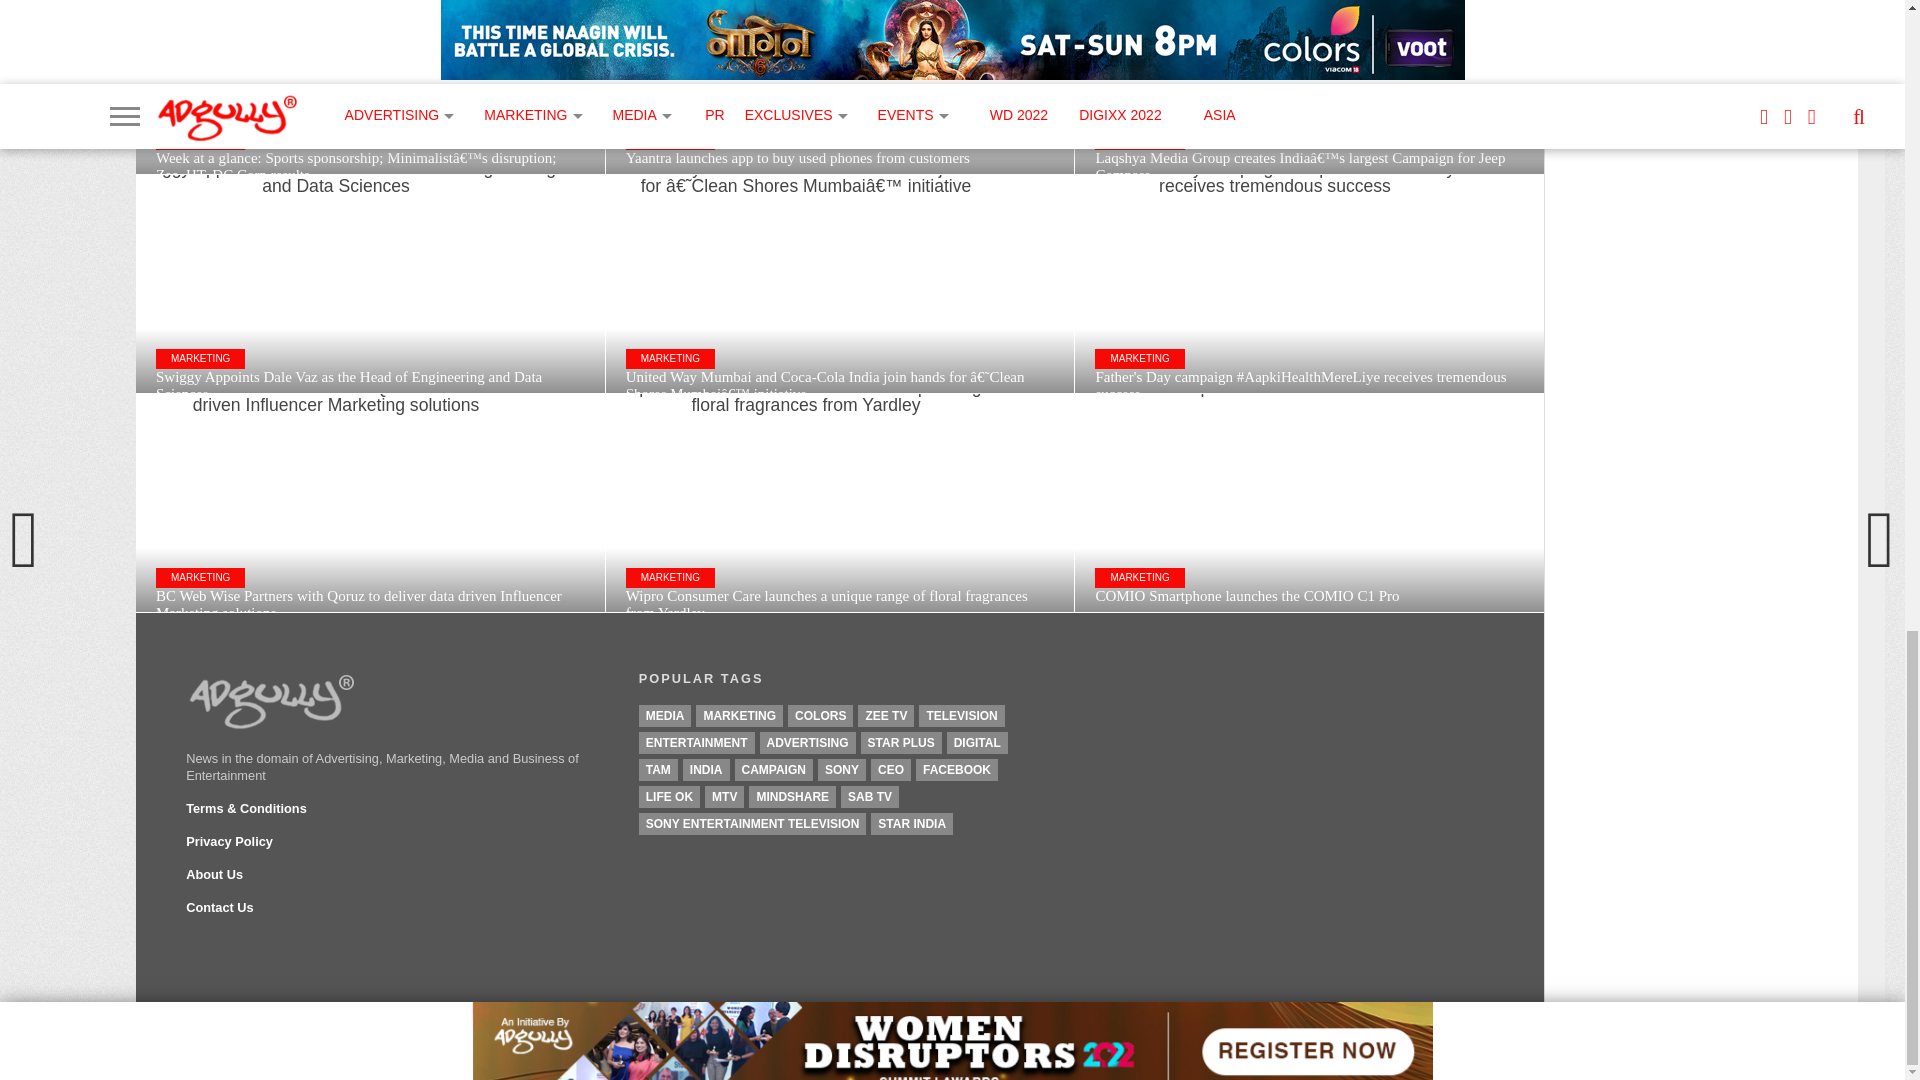 This screenshot has height=1080, width=1920. Describe the element at coordinates (962, 716) in the screenshot. I see `Television` at that location.